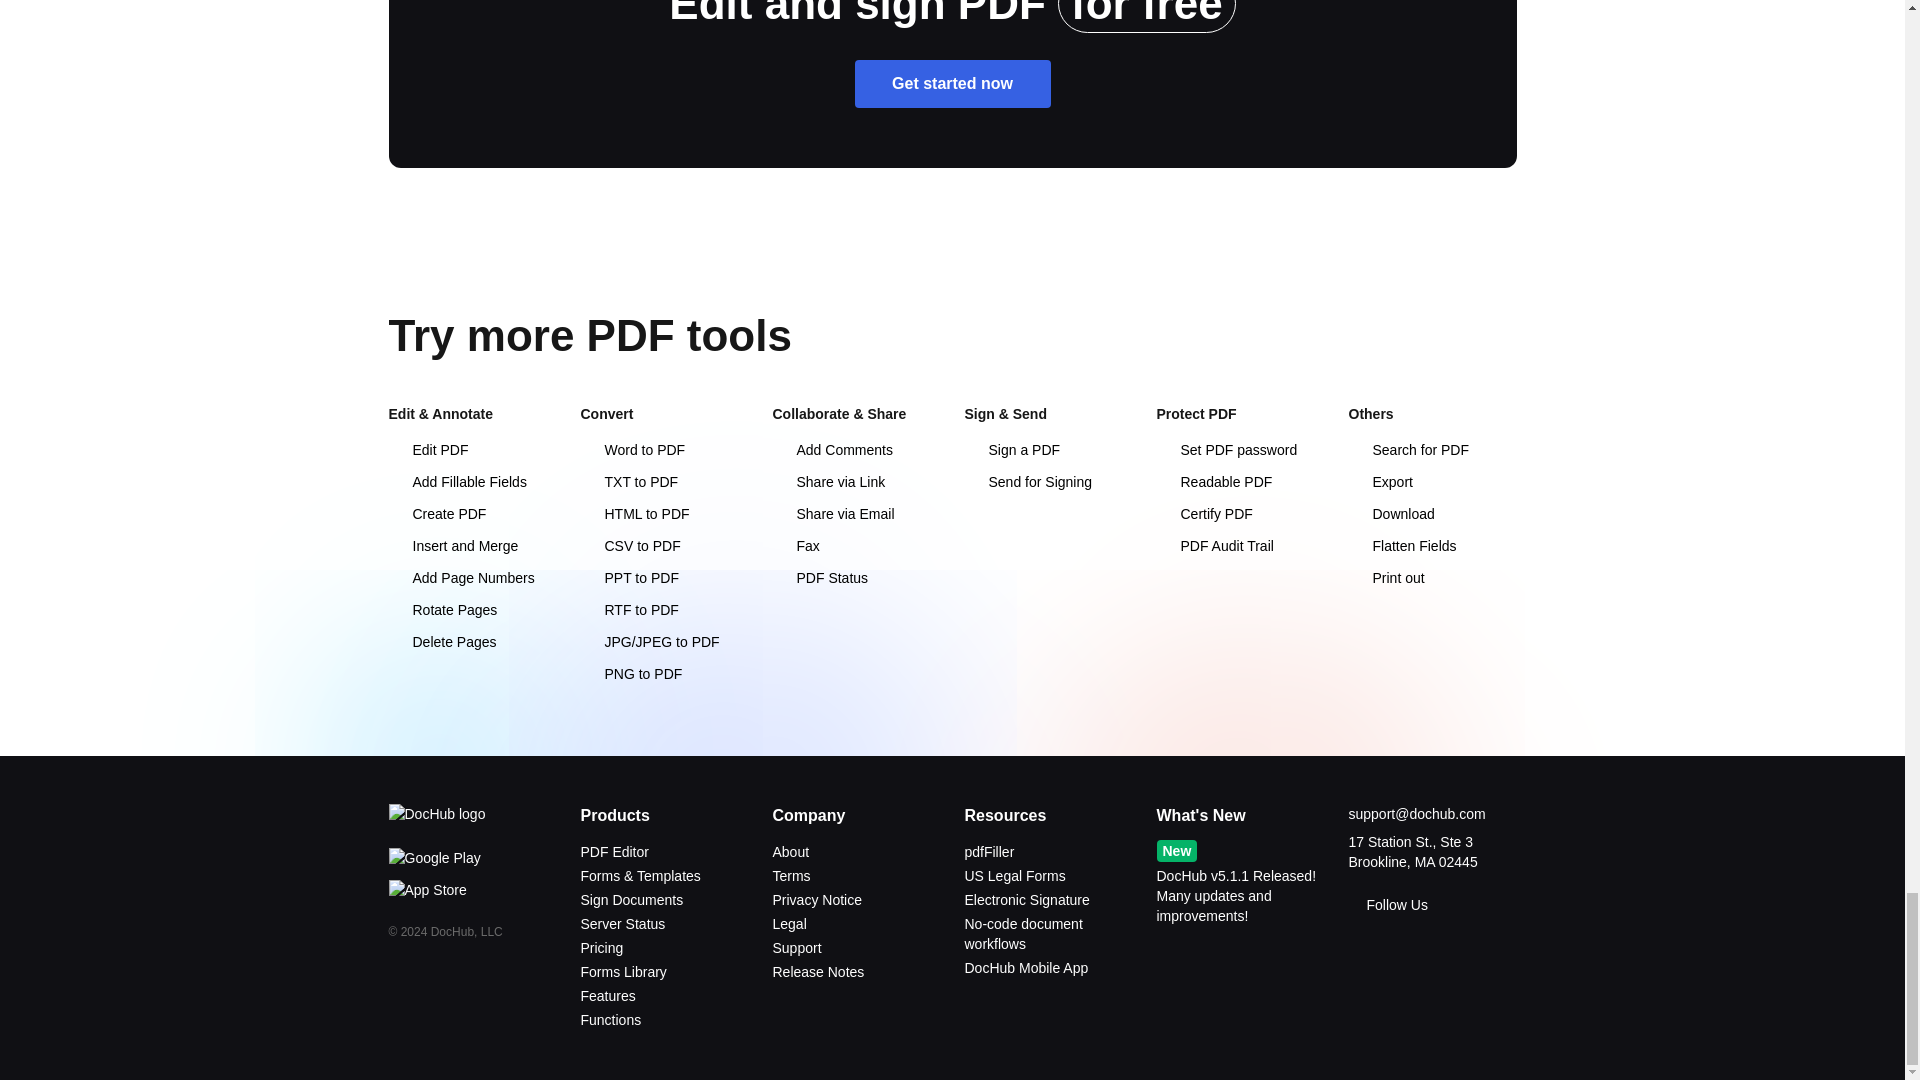 The width and height of the screenshot is (1920, 1080). Describe the element at coordinates (628, 482) in the screenshot. I see `TXT to PDF` at that location.